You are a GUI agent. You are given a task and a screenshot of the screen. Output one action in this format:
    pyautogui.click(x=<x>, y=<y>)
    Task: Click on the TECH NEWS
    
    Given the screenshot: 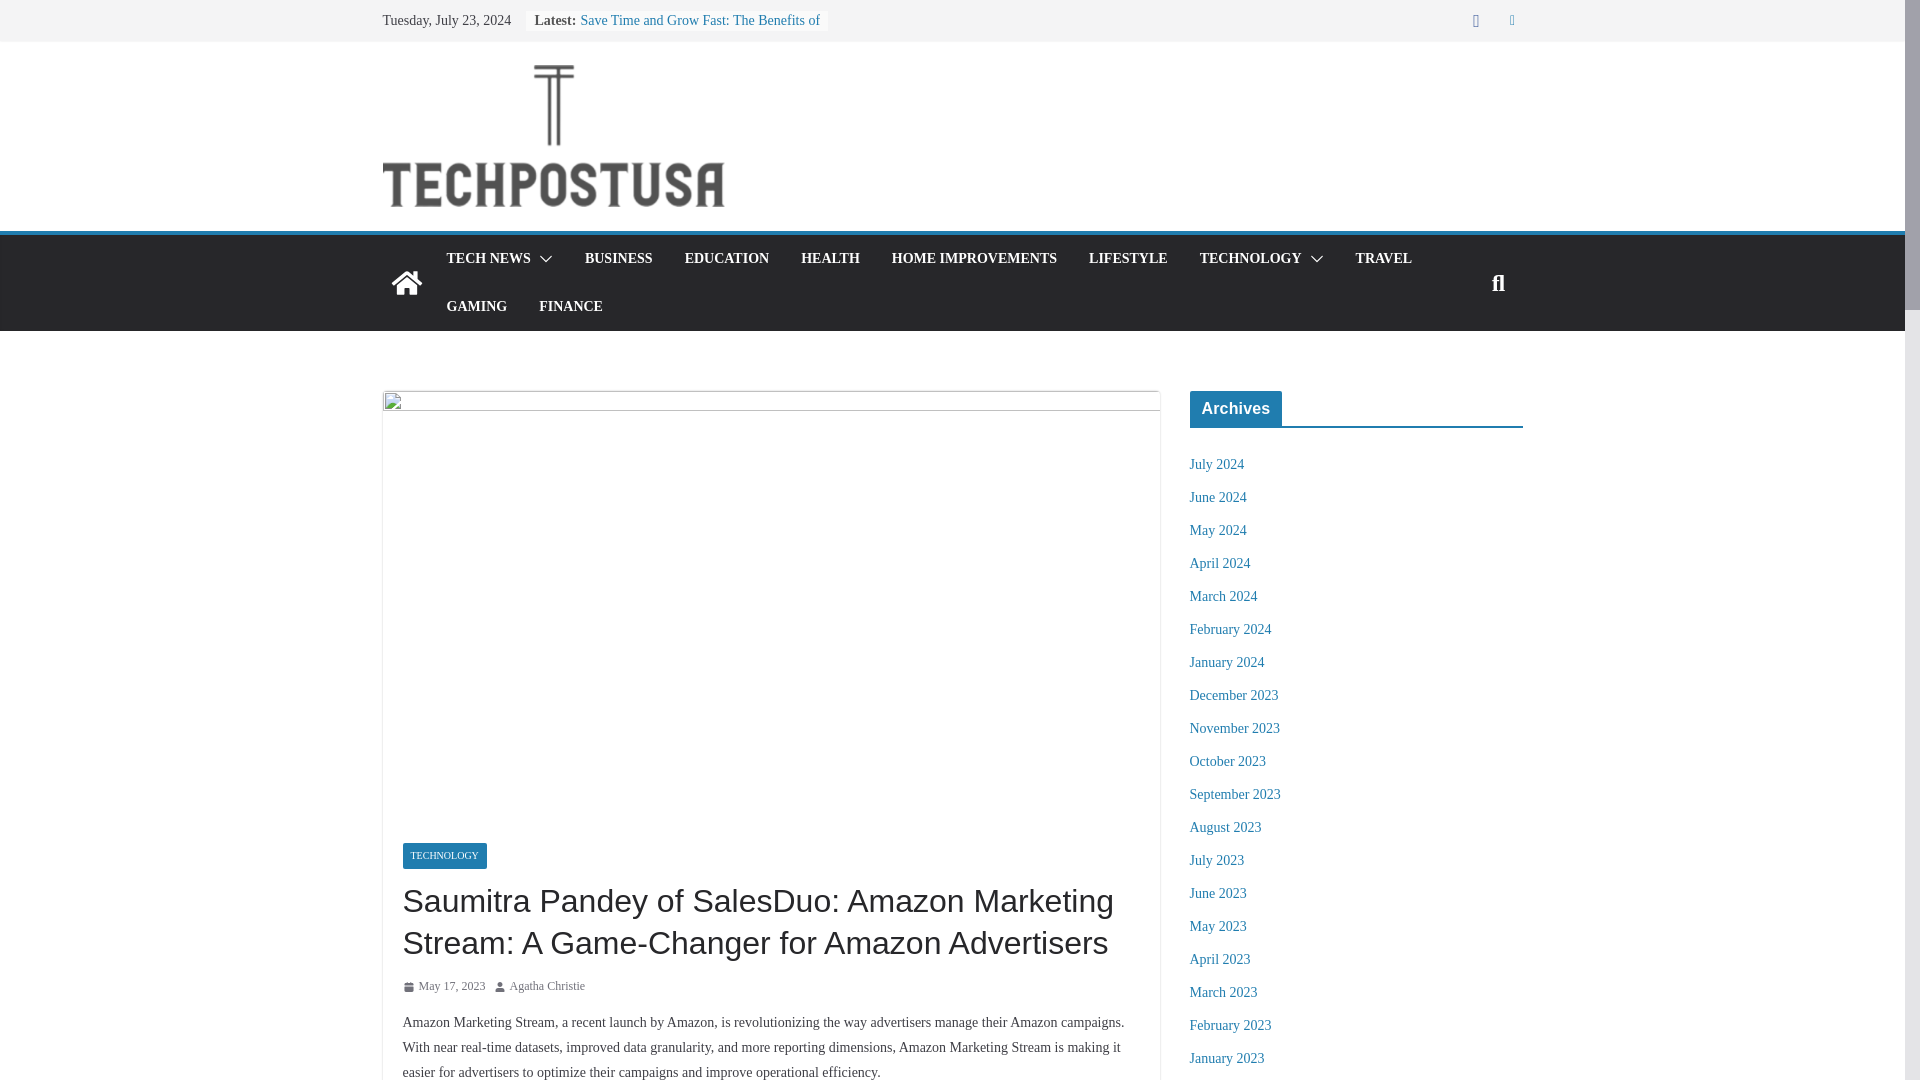 What is the action you would take?
    pyautogui.click(x=487, y=259)
    